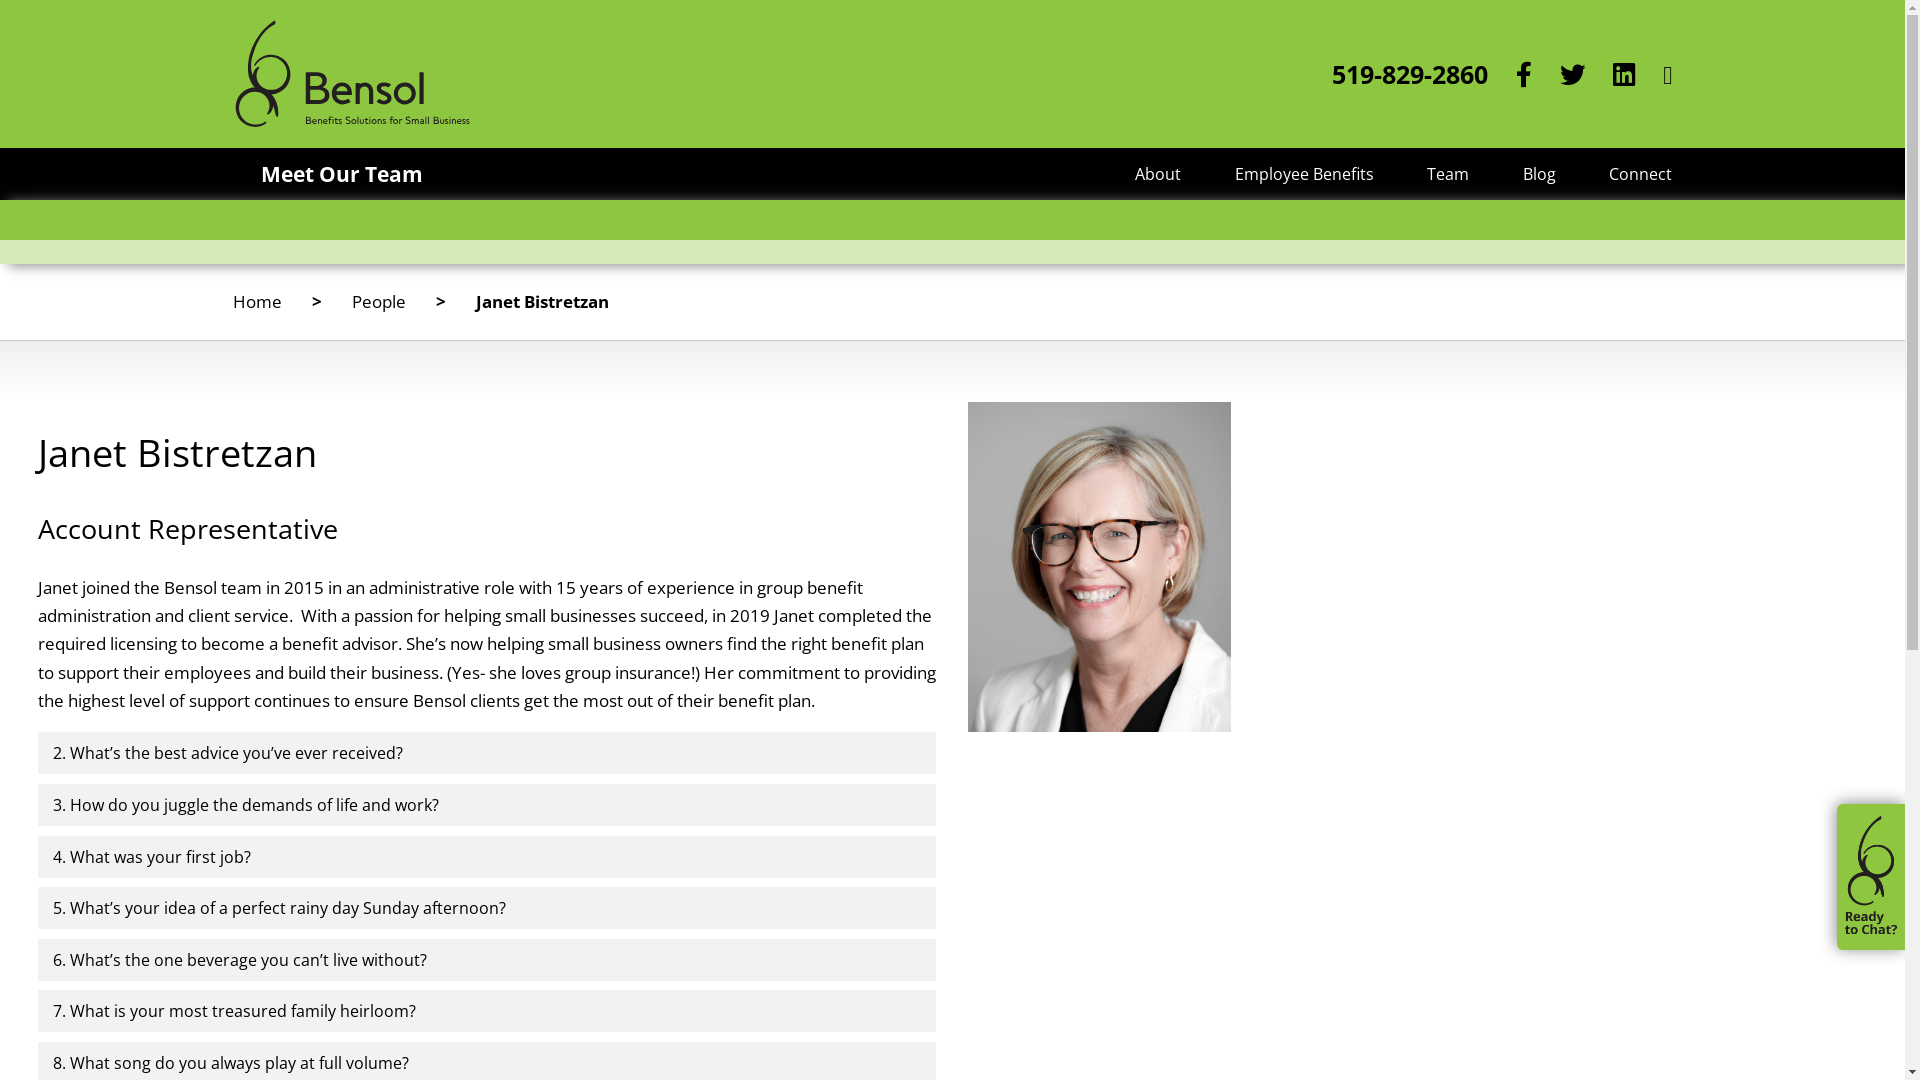 The height and width of the screenshot is (1080, 1920). What do you see at coordinates (1158, 174) in the screenshot?
I see `About` at bounding box center [1158, 174].